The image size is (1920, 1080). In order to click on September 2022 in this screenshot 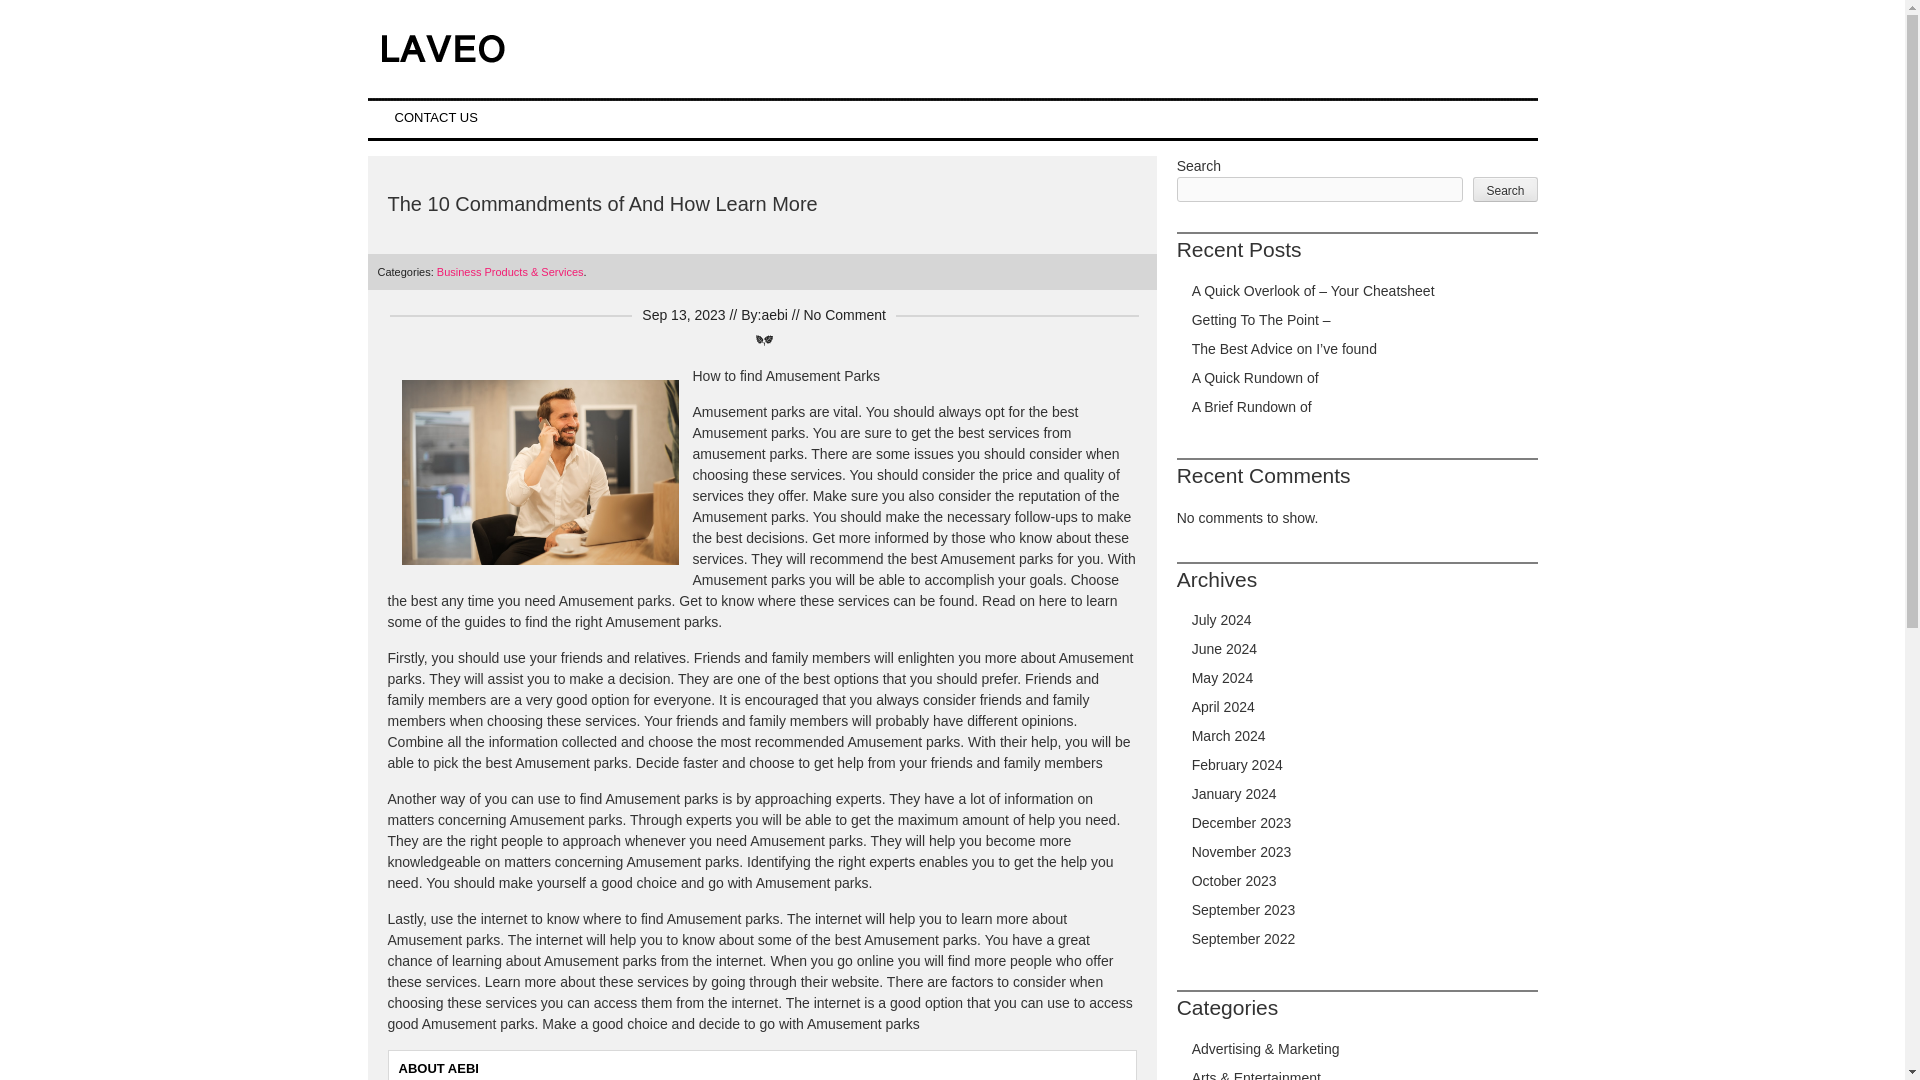, I will do `click(1244, 938)`.